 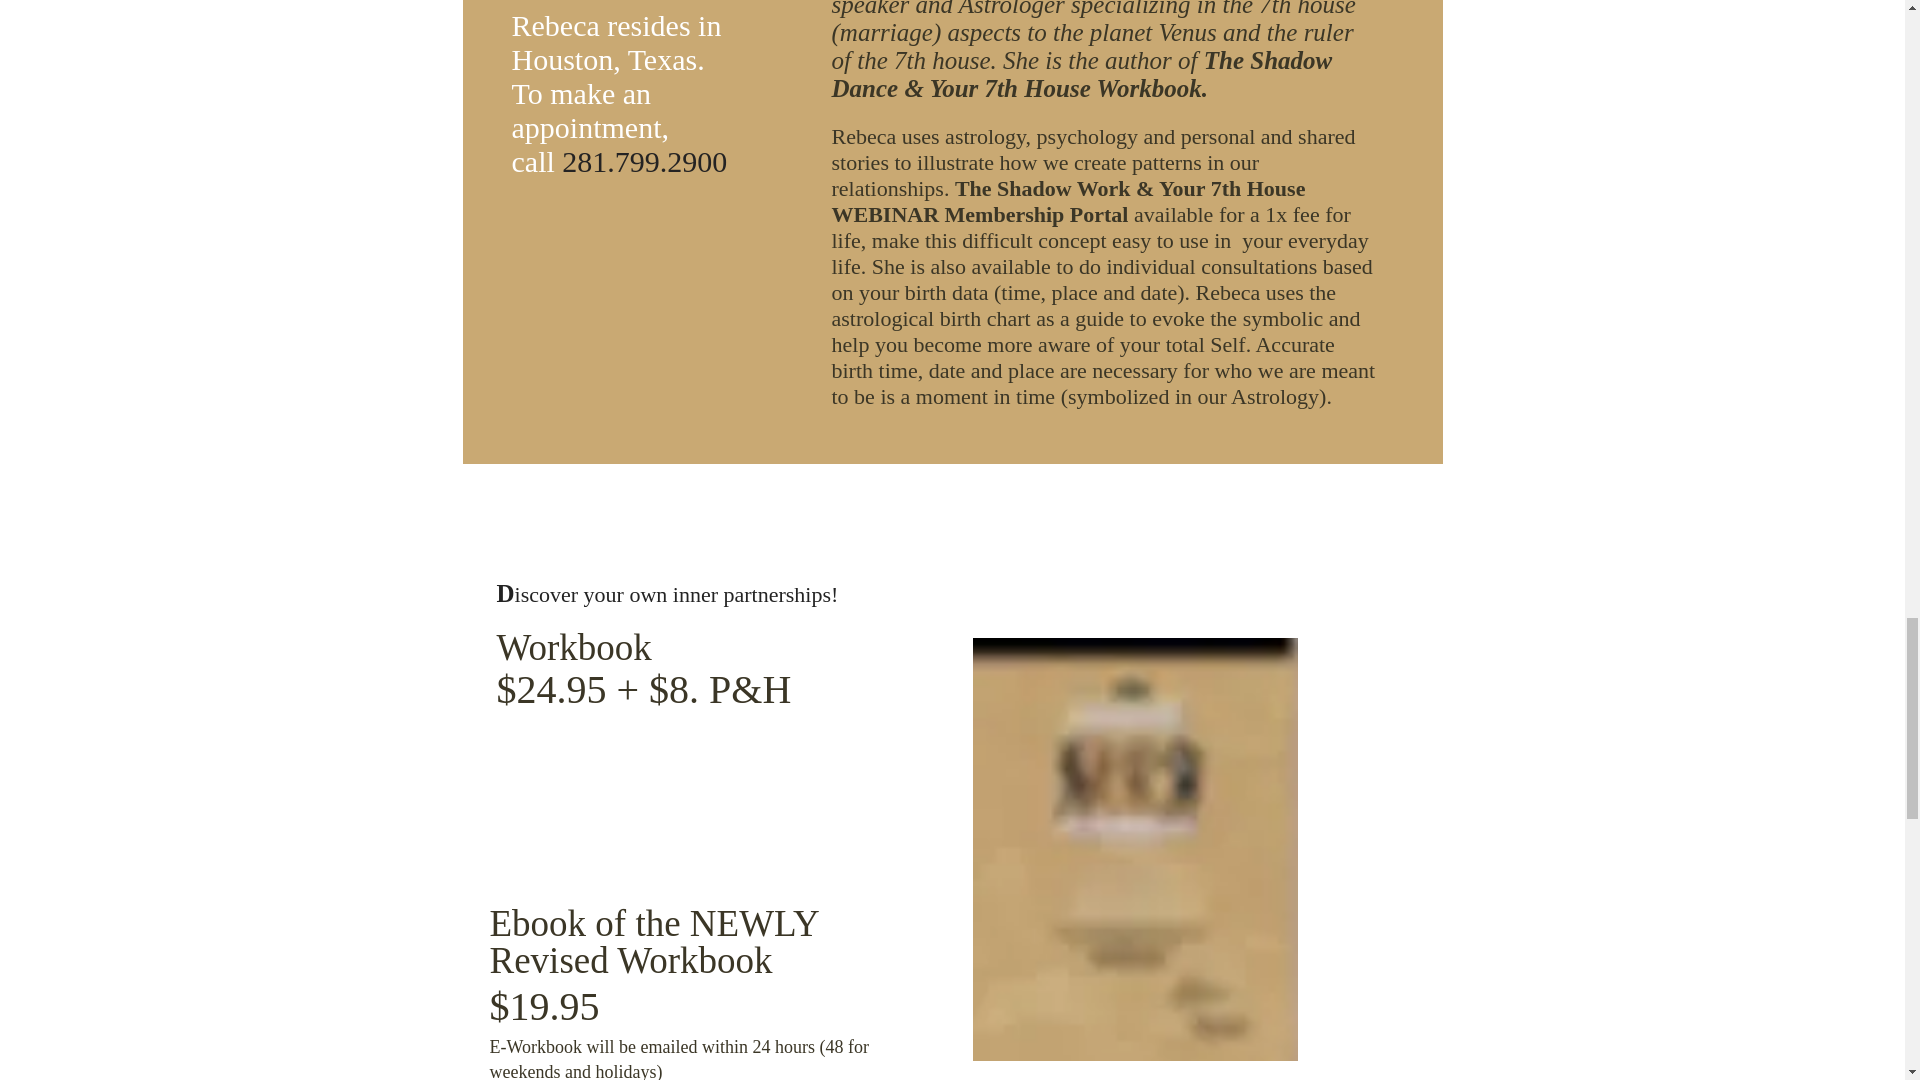 I want to click on consultations, so click(x=1262, y=266).